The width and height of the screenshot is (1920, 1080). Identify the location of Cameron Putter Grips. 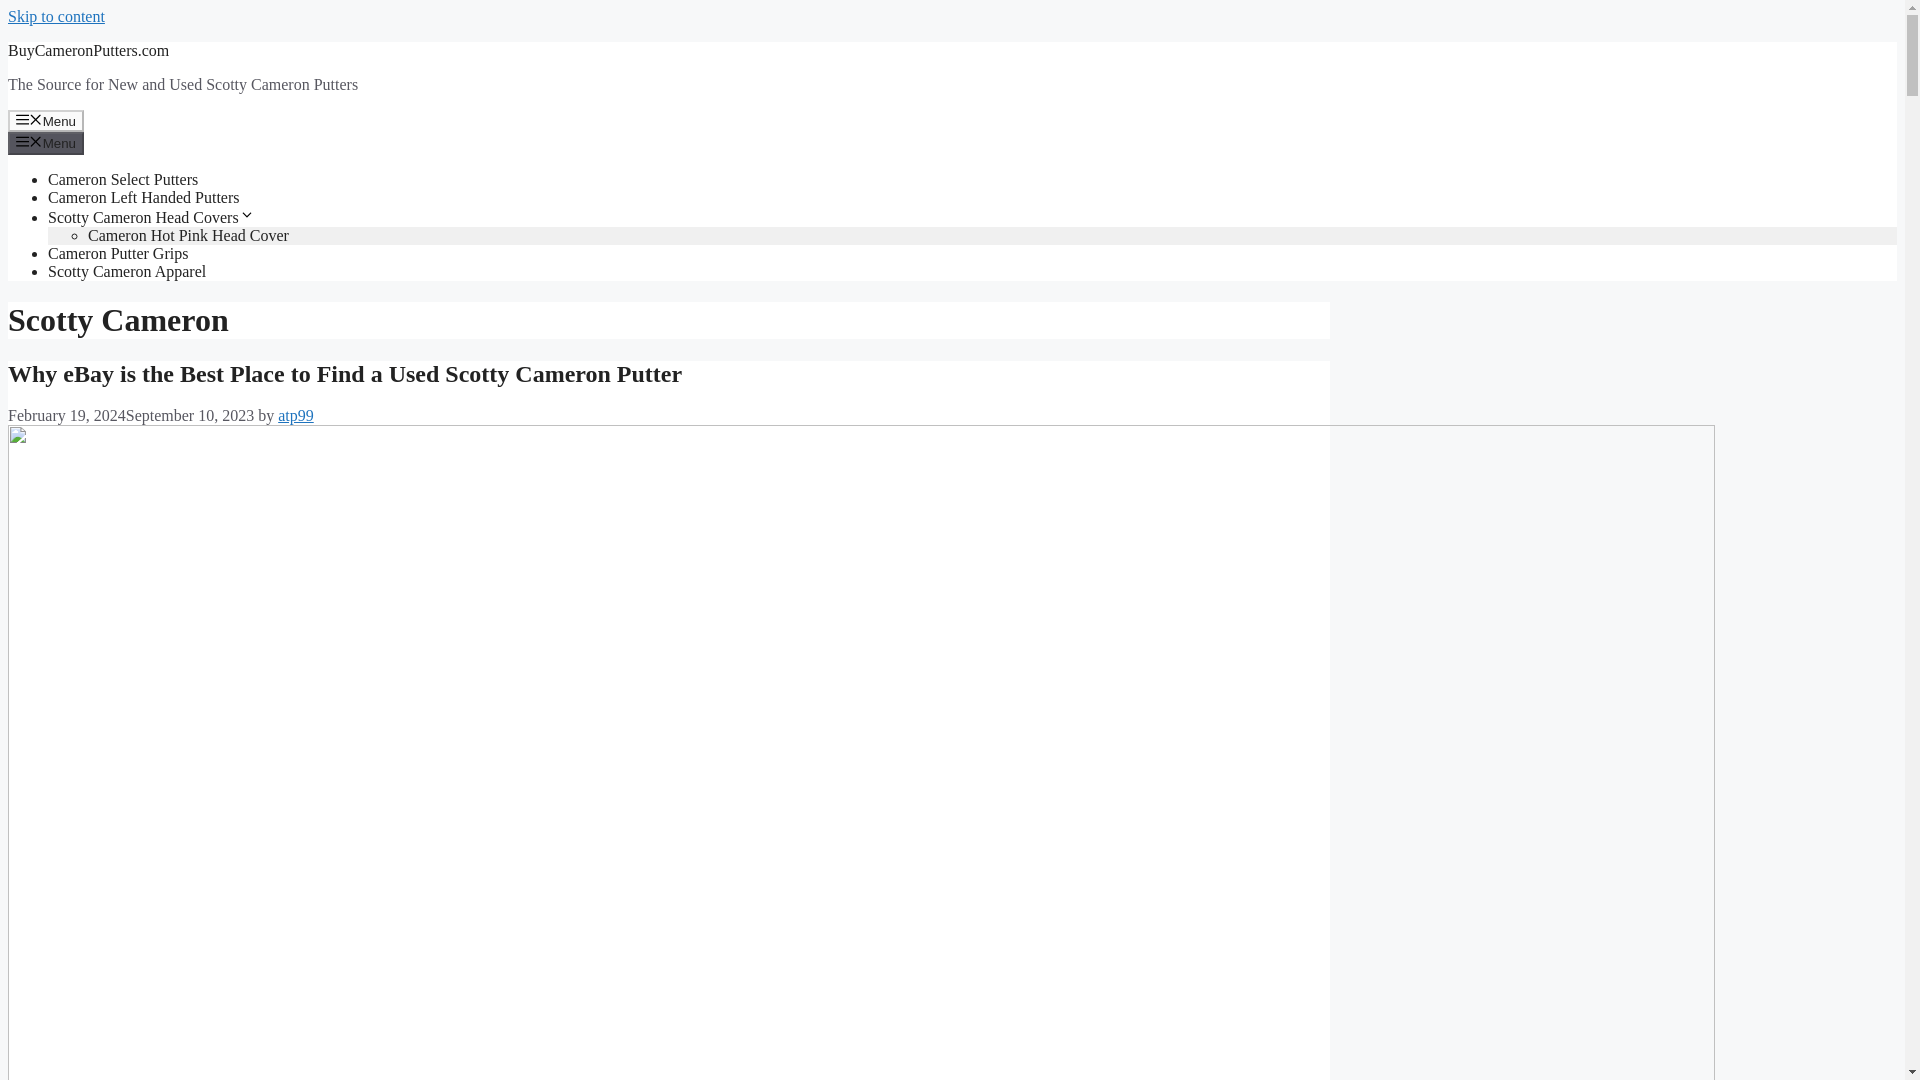
(118, 254).